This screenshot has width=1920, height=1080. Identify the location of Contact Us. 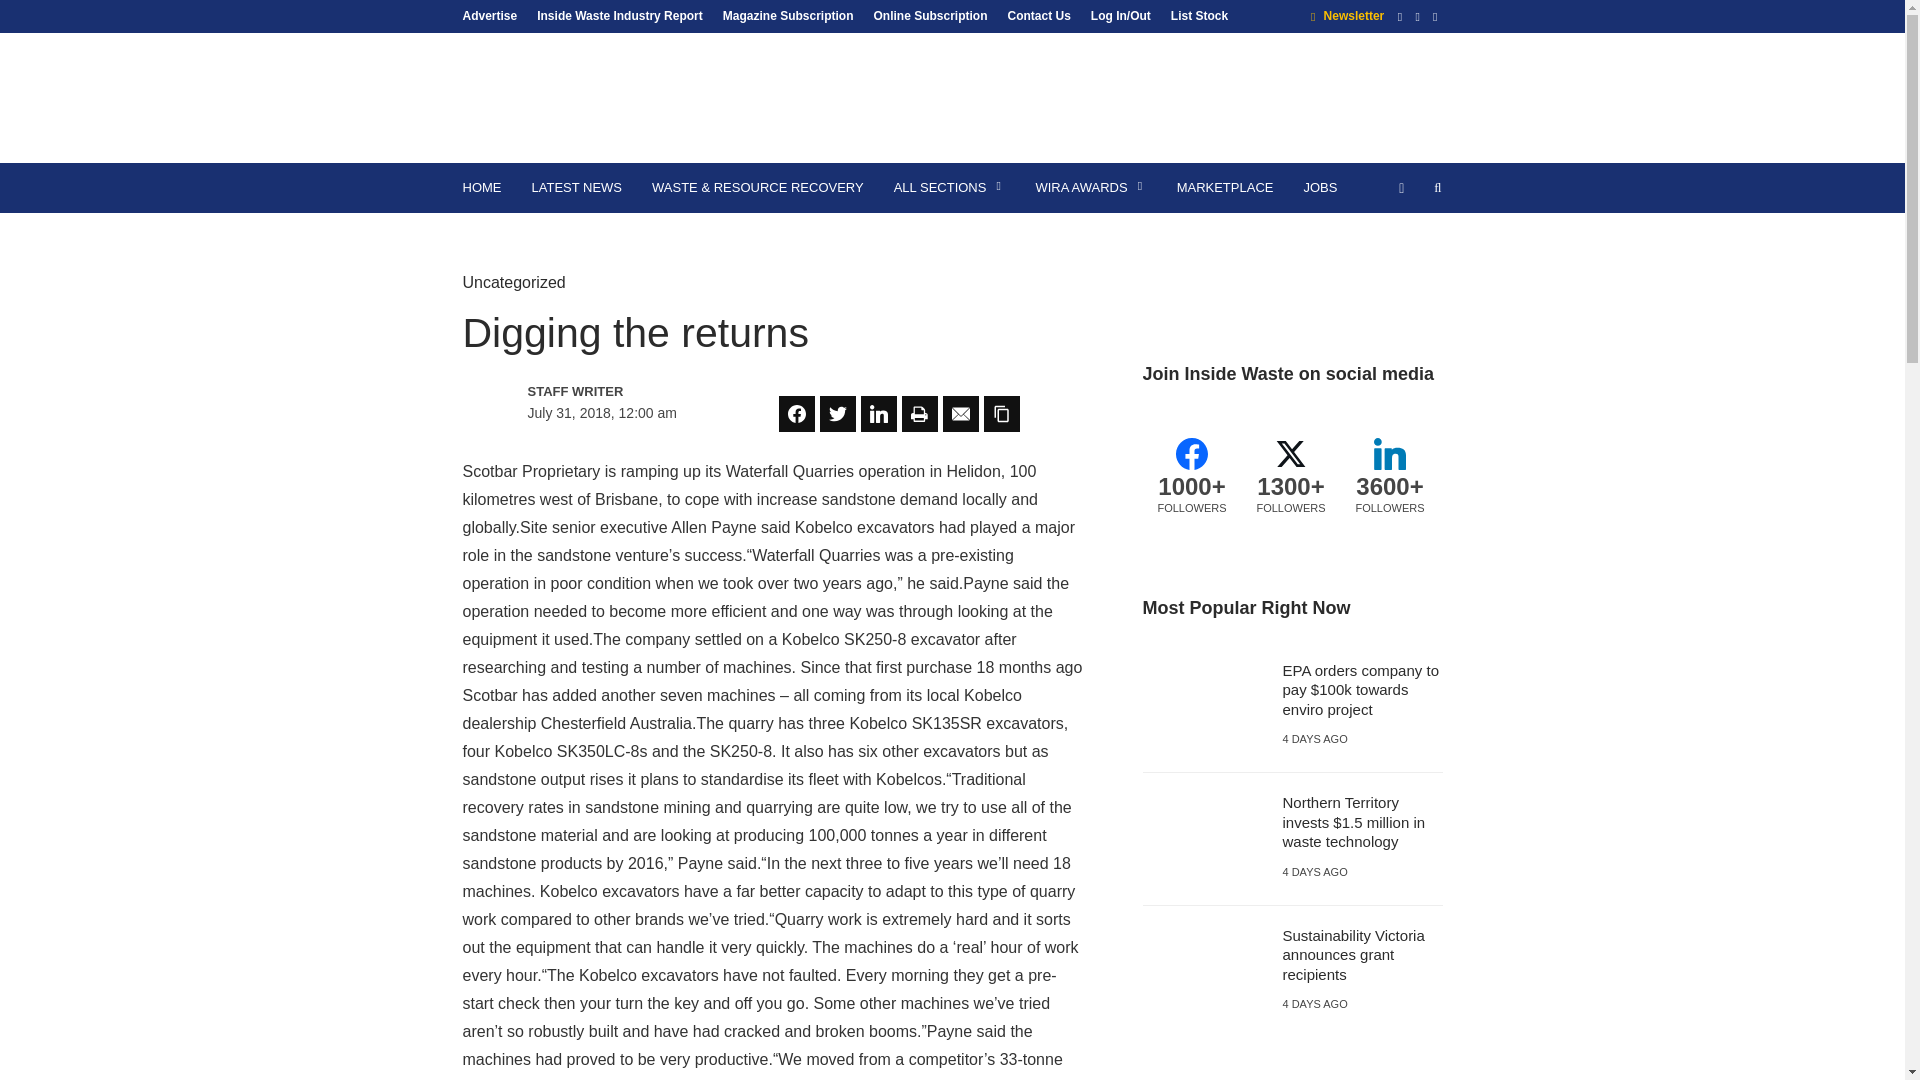
(1039, 15).